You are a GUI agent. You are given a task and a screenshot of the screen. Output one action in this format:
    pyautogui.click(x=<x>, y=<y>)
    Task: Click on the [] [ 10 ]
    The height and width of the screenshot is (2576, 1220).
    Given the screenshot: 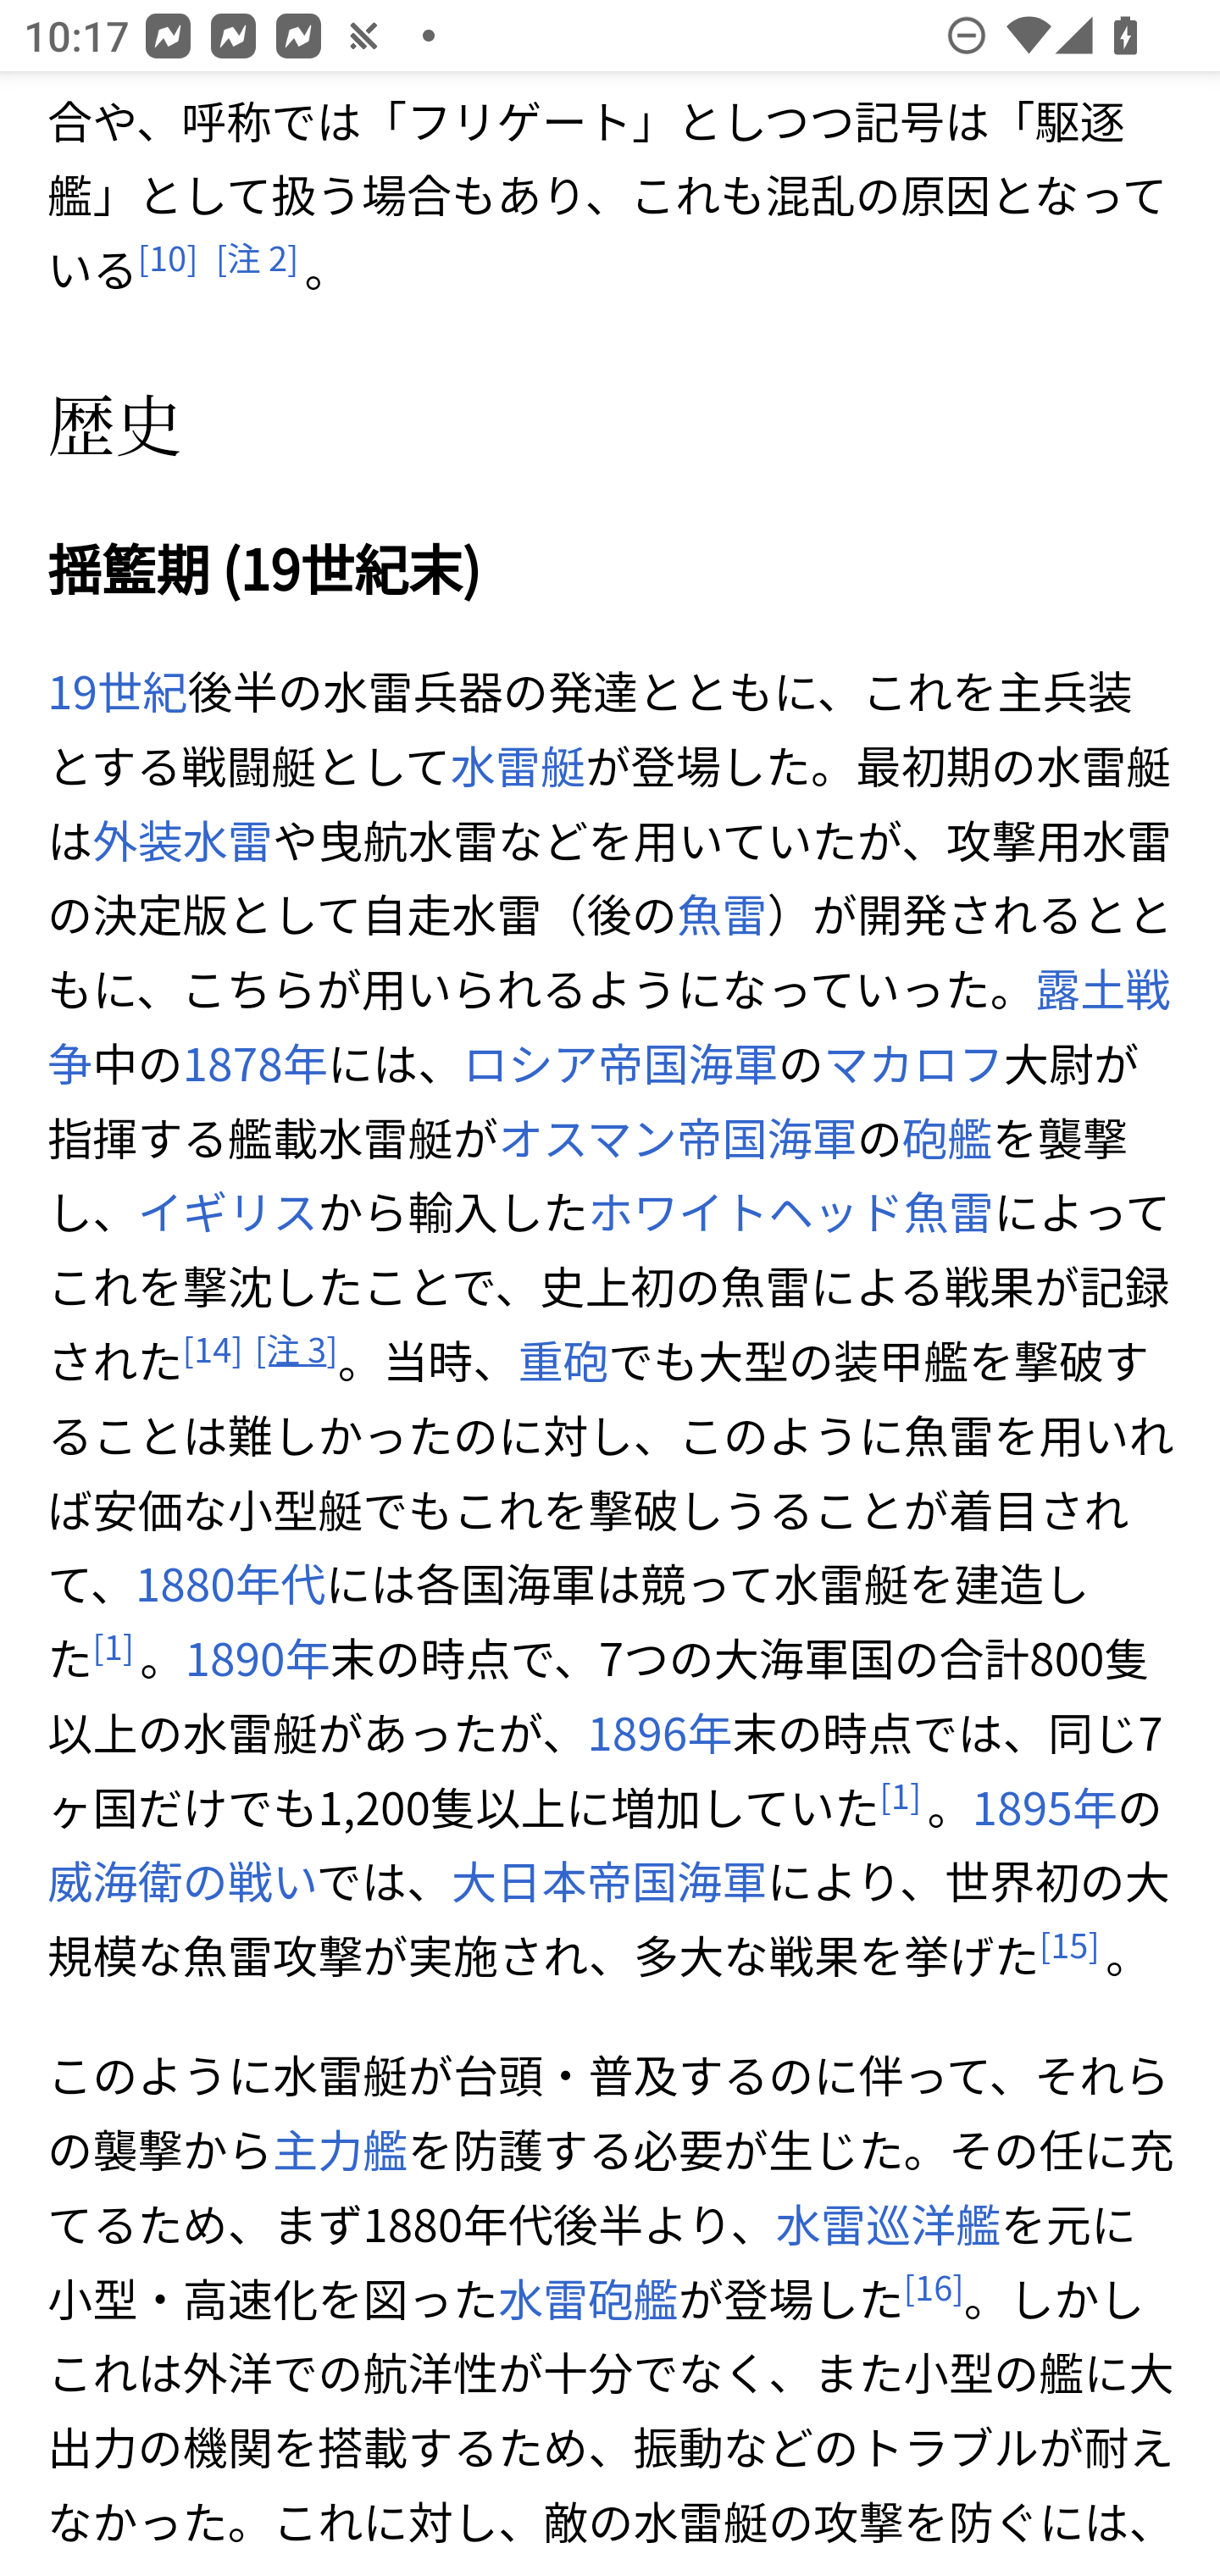 What is the action you would take?
    pyautogui.click(x=167, y=259)
    